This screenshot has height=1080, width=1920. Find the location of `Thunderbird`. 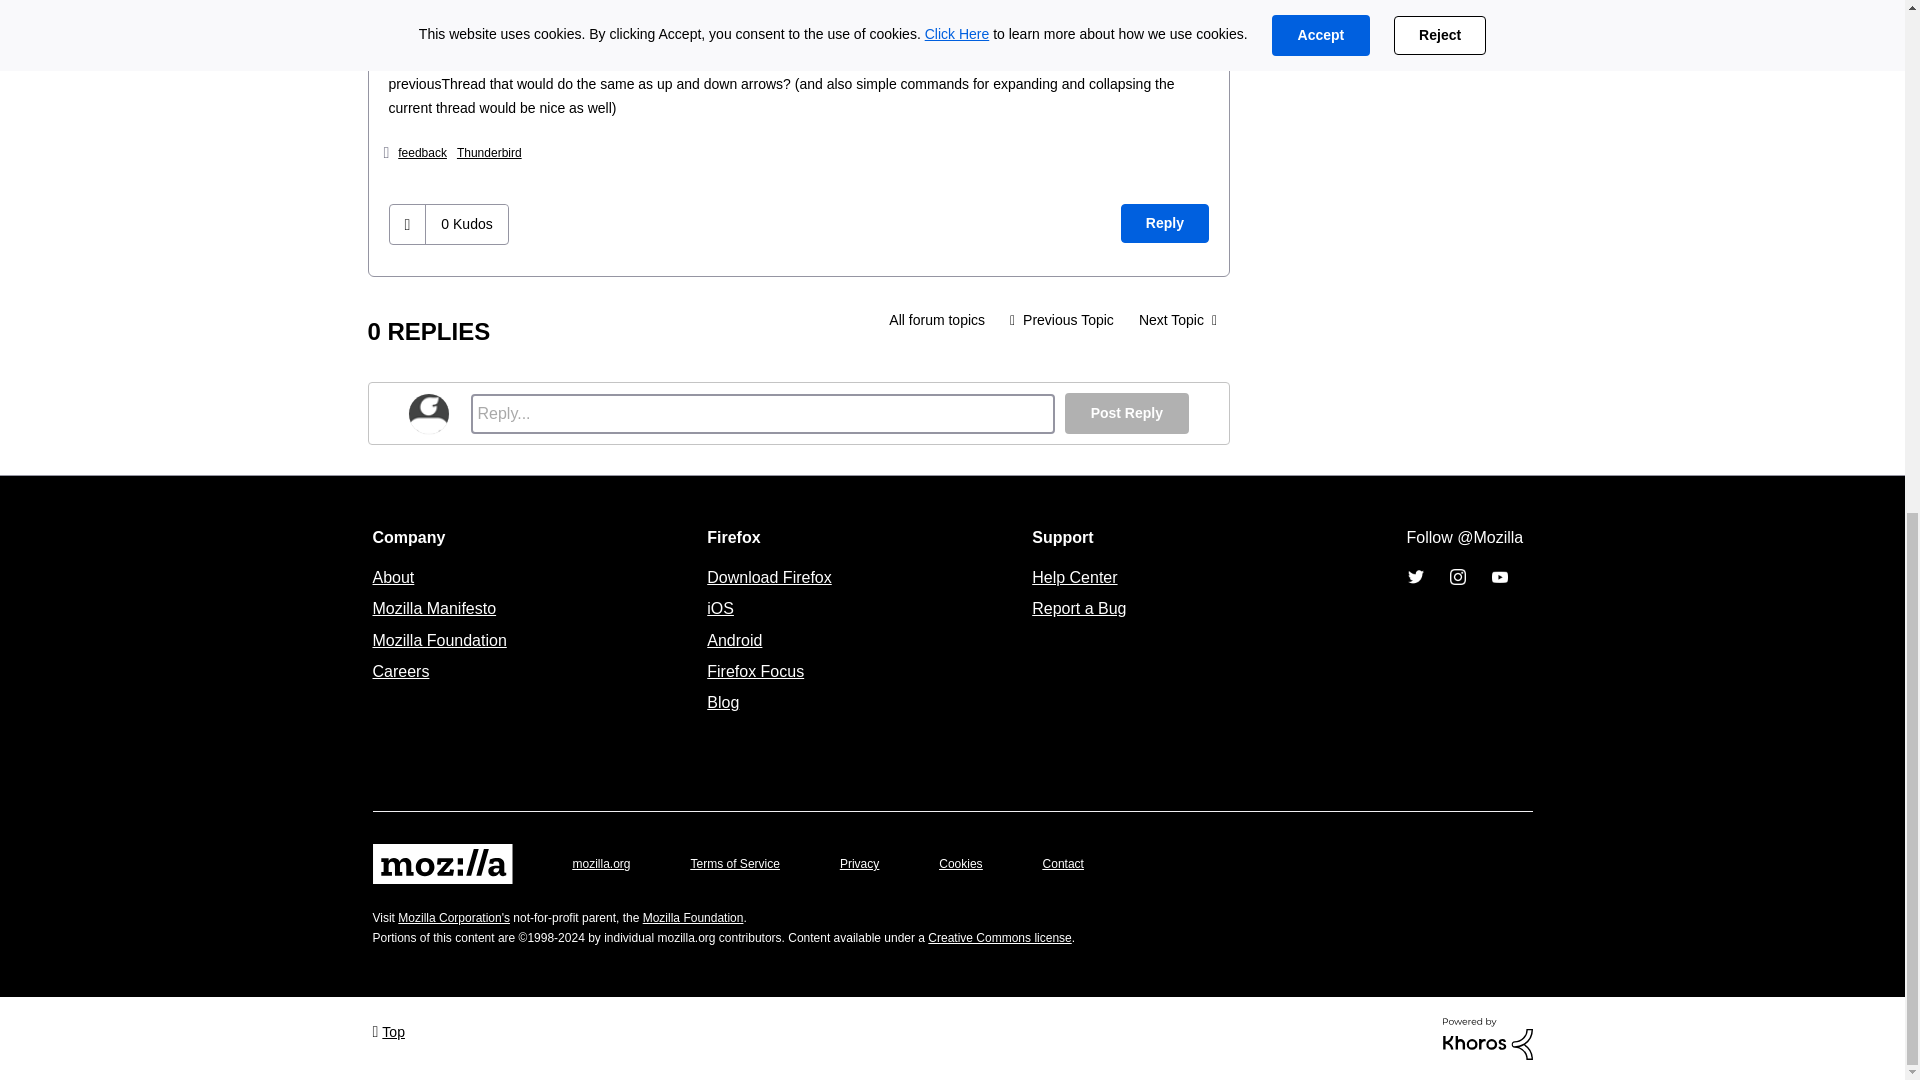

Thunderbird is located at coordinates (489, 152).